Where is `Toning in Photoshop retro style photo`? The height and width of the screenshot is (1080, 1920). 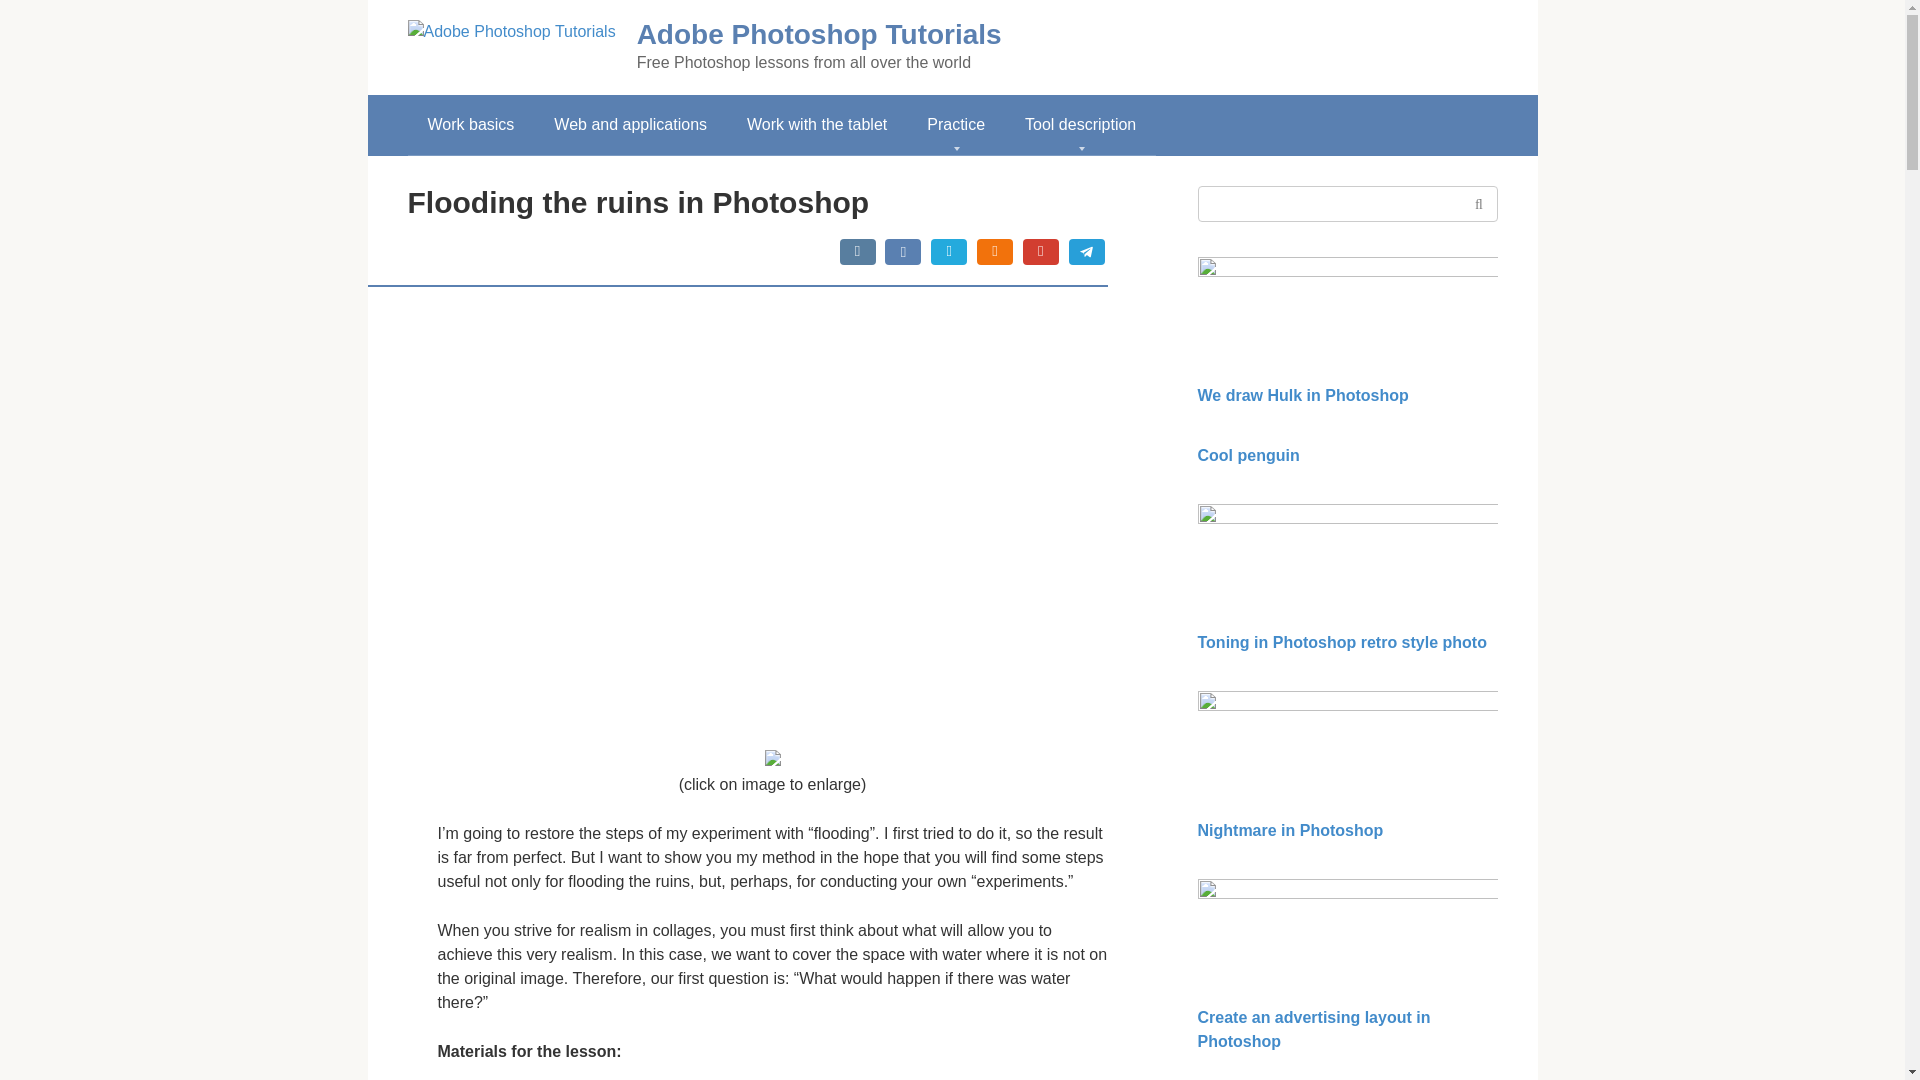
Toning in Photoshop retro style photo is located at coordinates (1342, 642).